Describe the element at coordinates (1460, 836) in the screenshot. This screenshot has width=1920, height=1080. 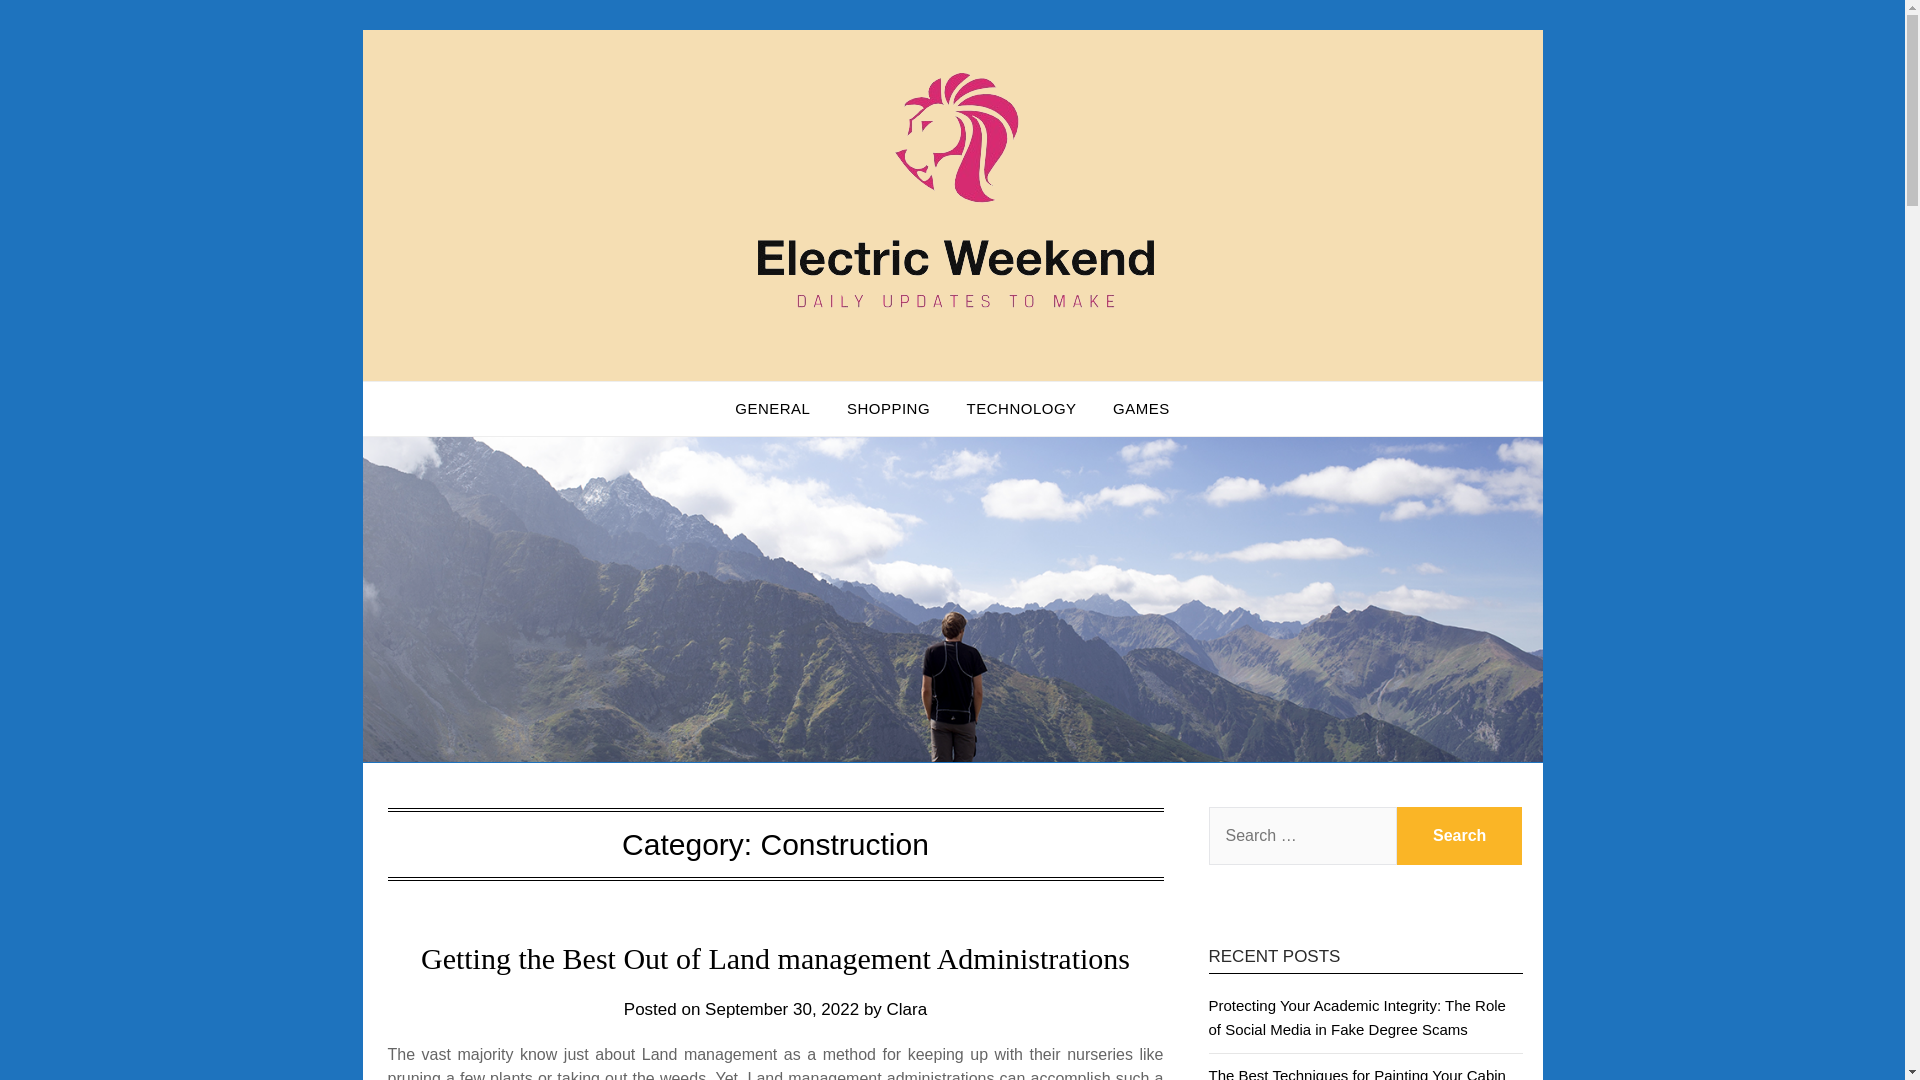
I see `Search` at that location.